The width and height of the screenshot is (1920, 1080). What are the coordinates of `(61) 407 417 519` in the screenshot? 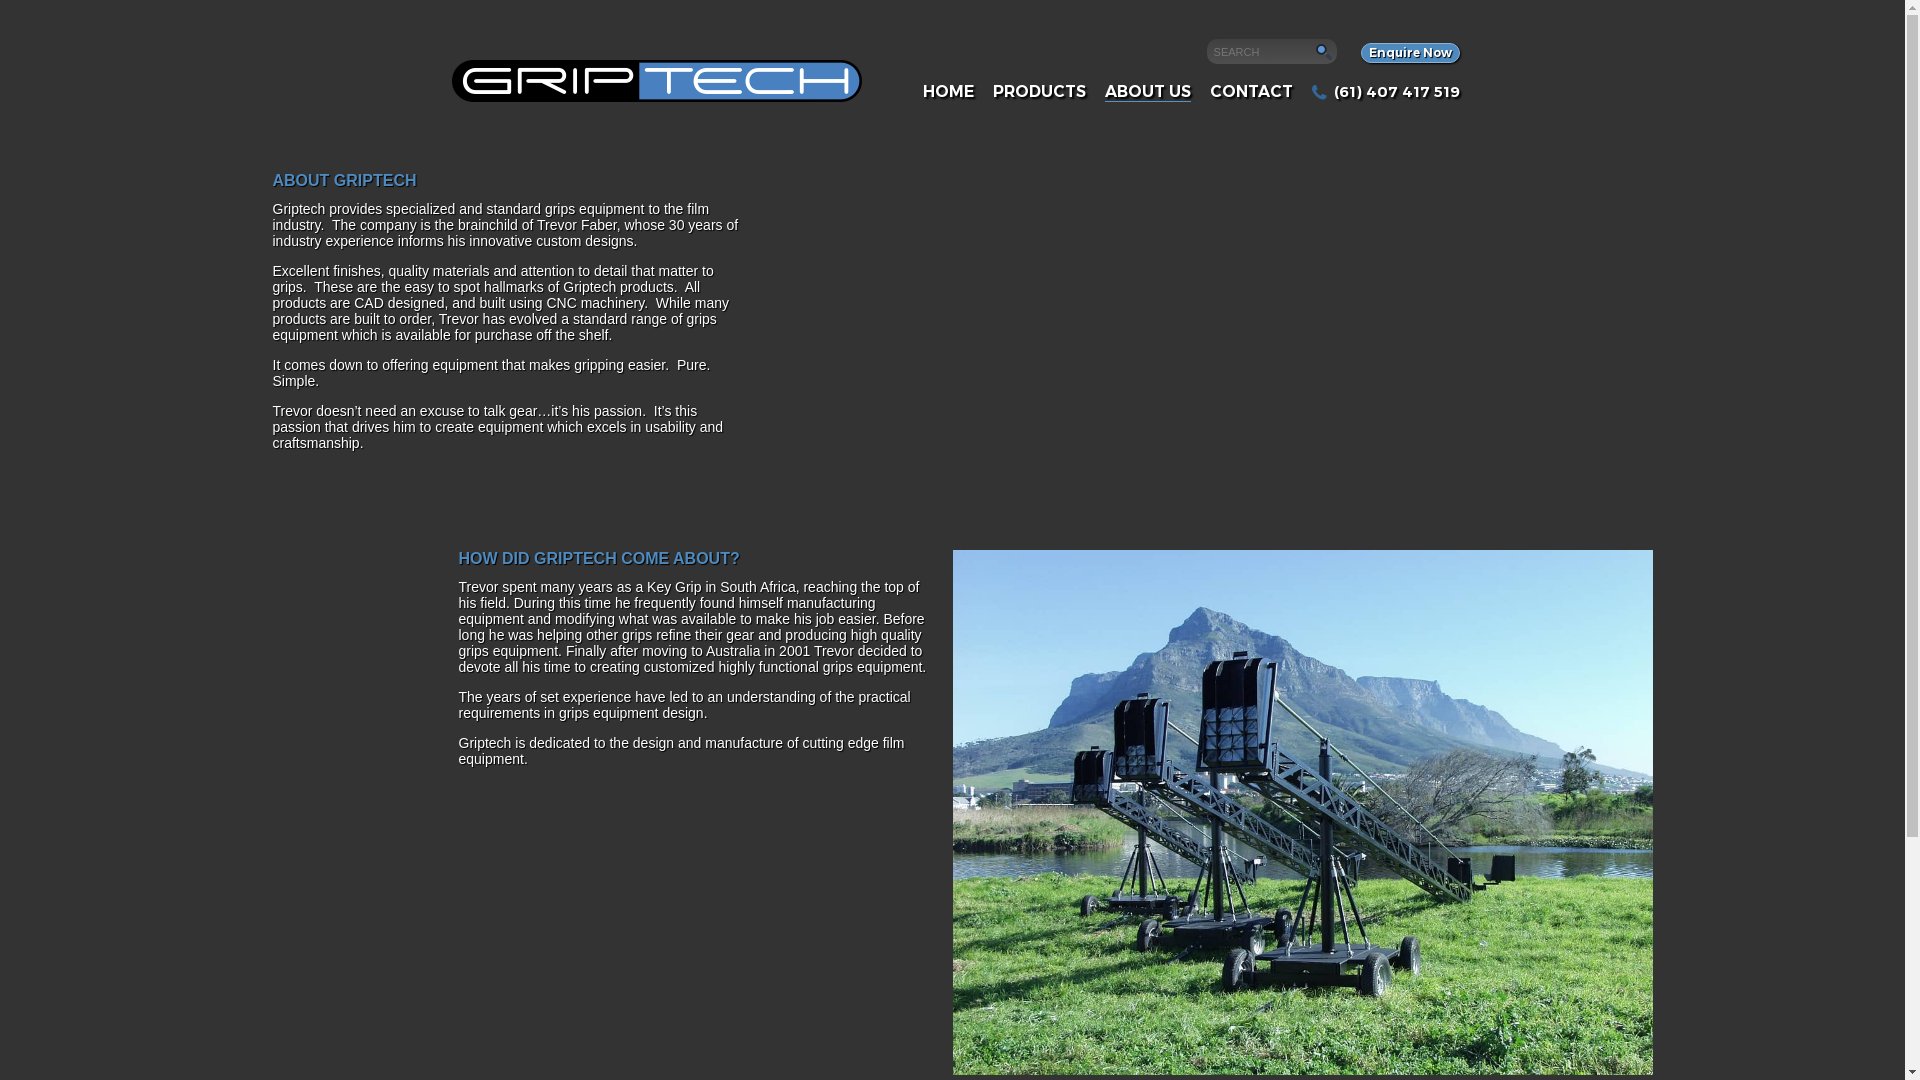 It's located at (1386, 92).